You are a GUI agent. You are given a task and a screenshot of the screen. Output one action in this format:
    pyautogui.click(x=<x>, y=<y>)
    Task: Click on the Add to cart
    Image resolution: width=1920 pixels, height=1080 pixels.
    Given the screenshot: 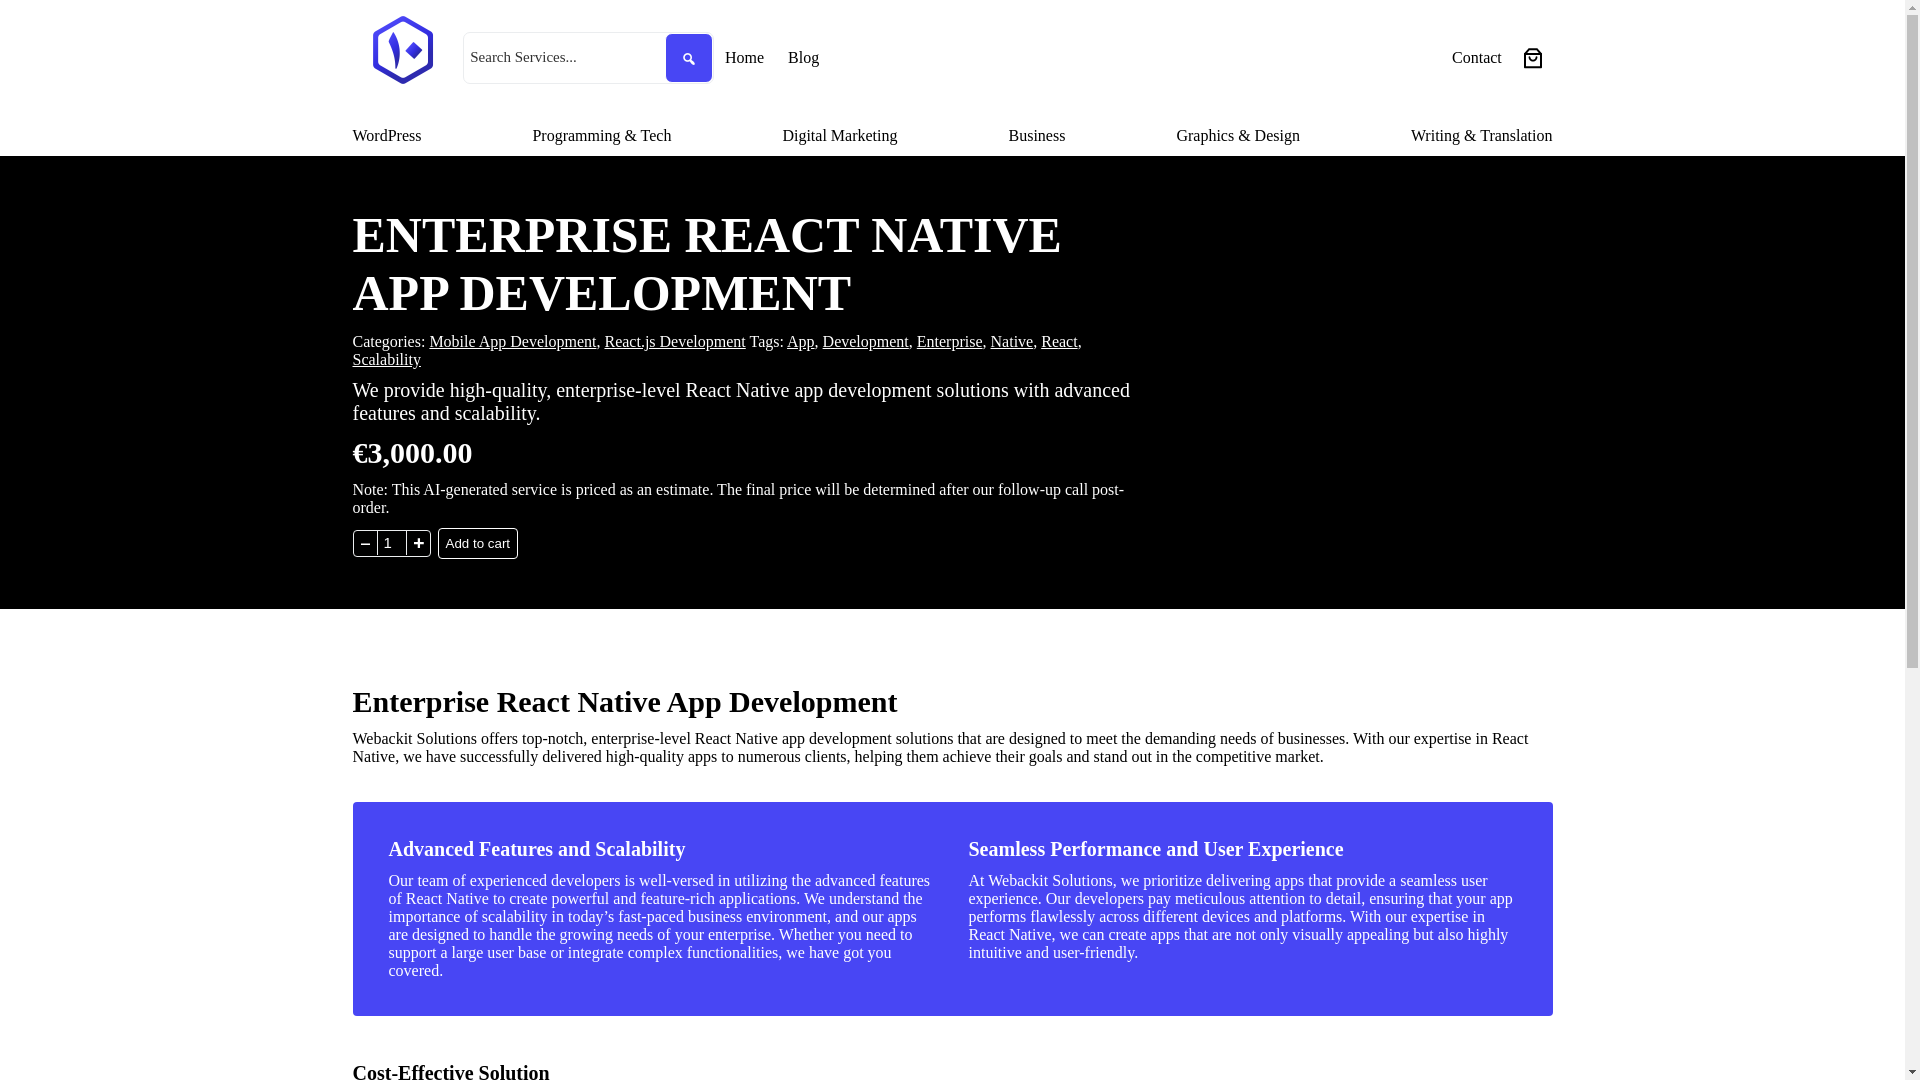 What is the action you would take?
    pyautogui.click(x=478, y=544)
    